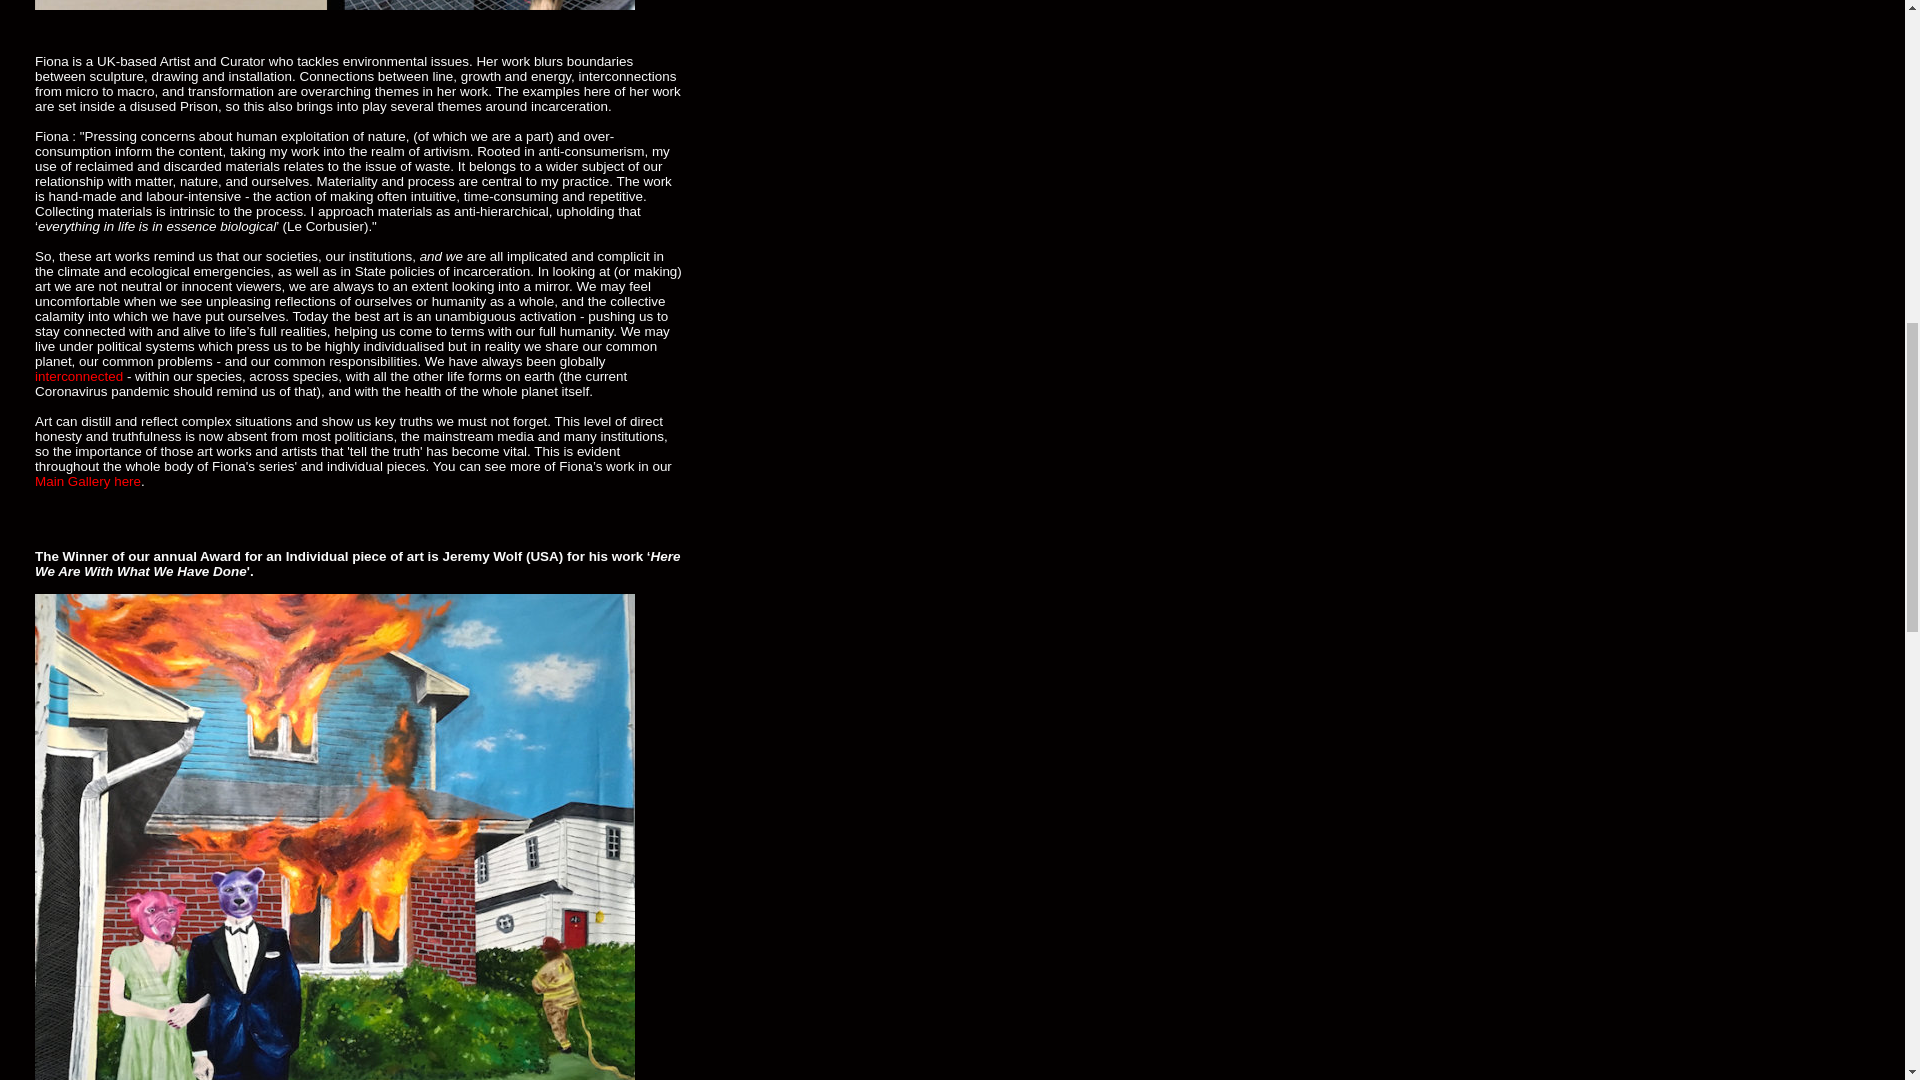  Describe the element at coordinates (78, 376) in the screenshot. I see `interconnected` at that location.